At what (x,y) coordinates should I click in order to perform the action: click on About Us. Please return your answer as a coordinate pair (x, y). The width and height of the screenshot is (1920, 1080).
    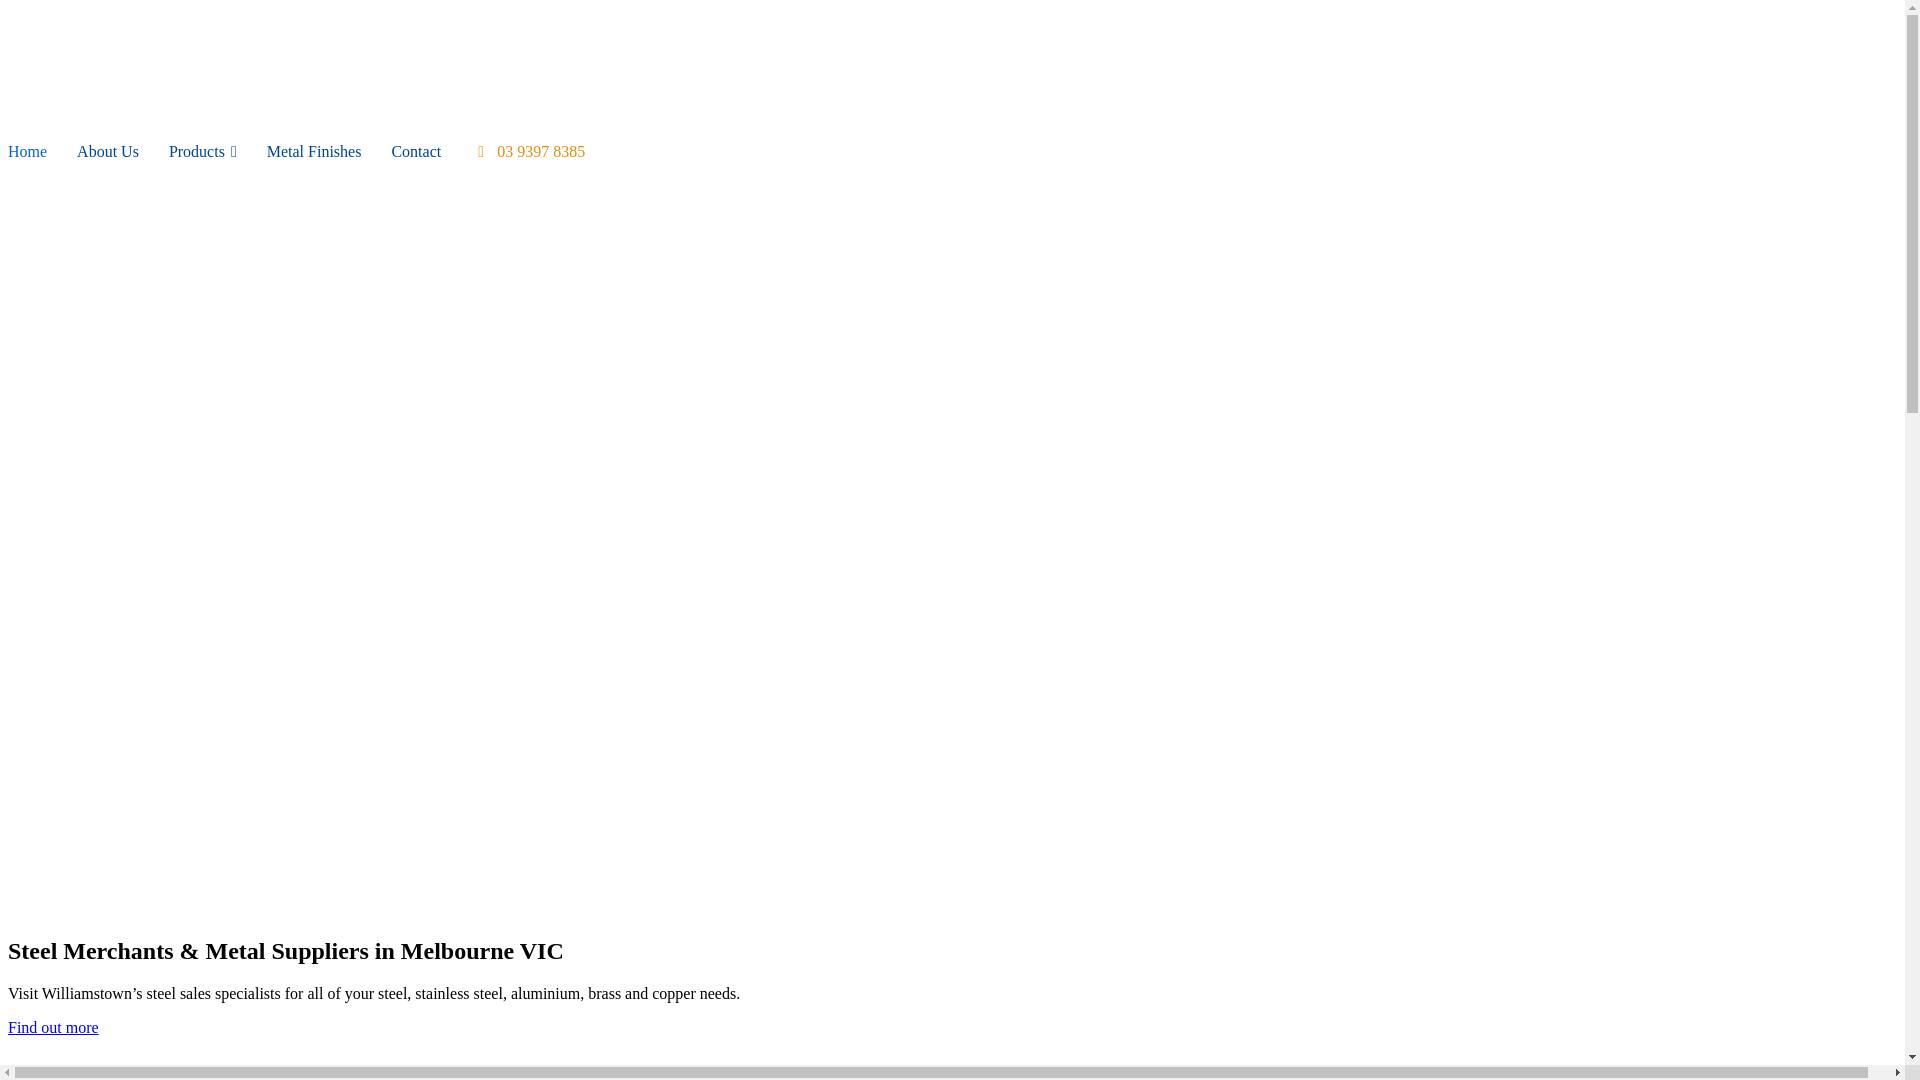
    Looking at the image, I should click on (108, 152).